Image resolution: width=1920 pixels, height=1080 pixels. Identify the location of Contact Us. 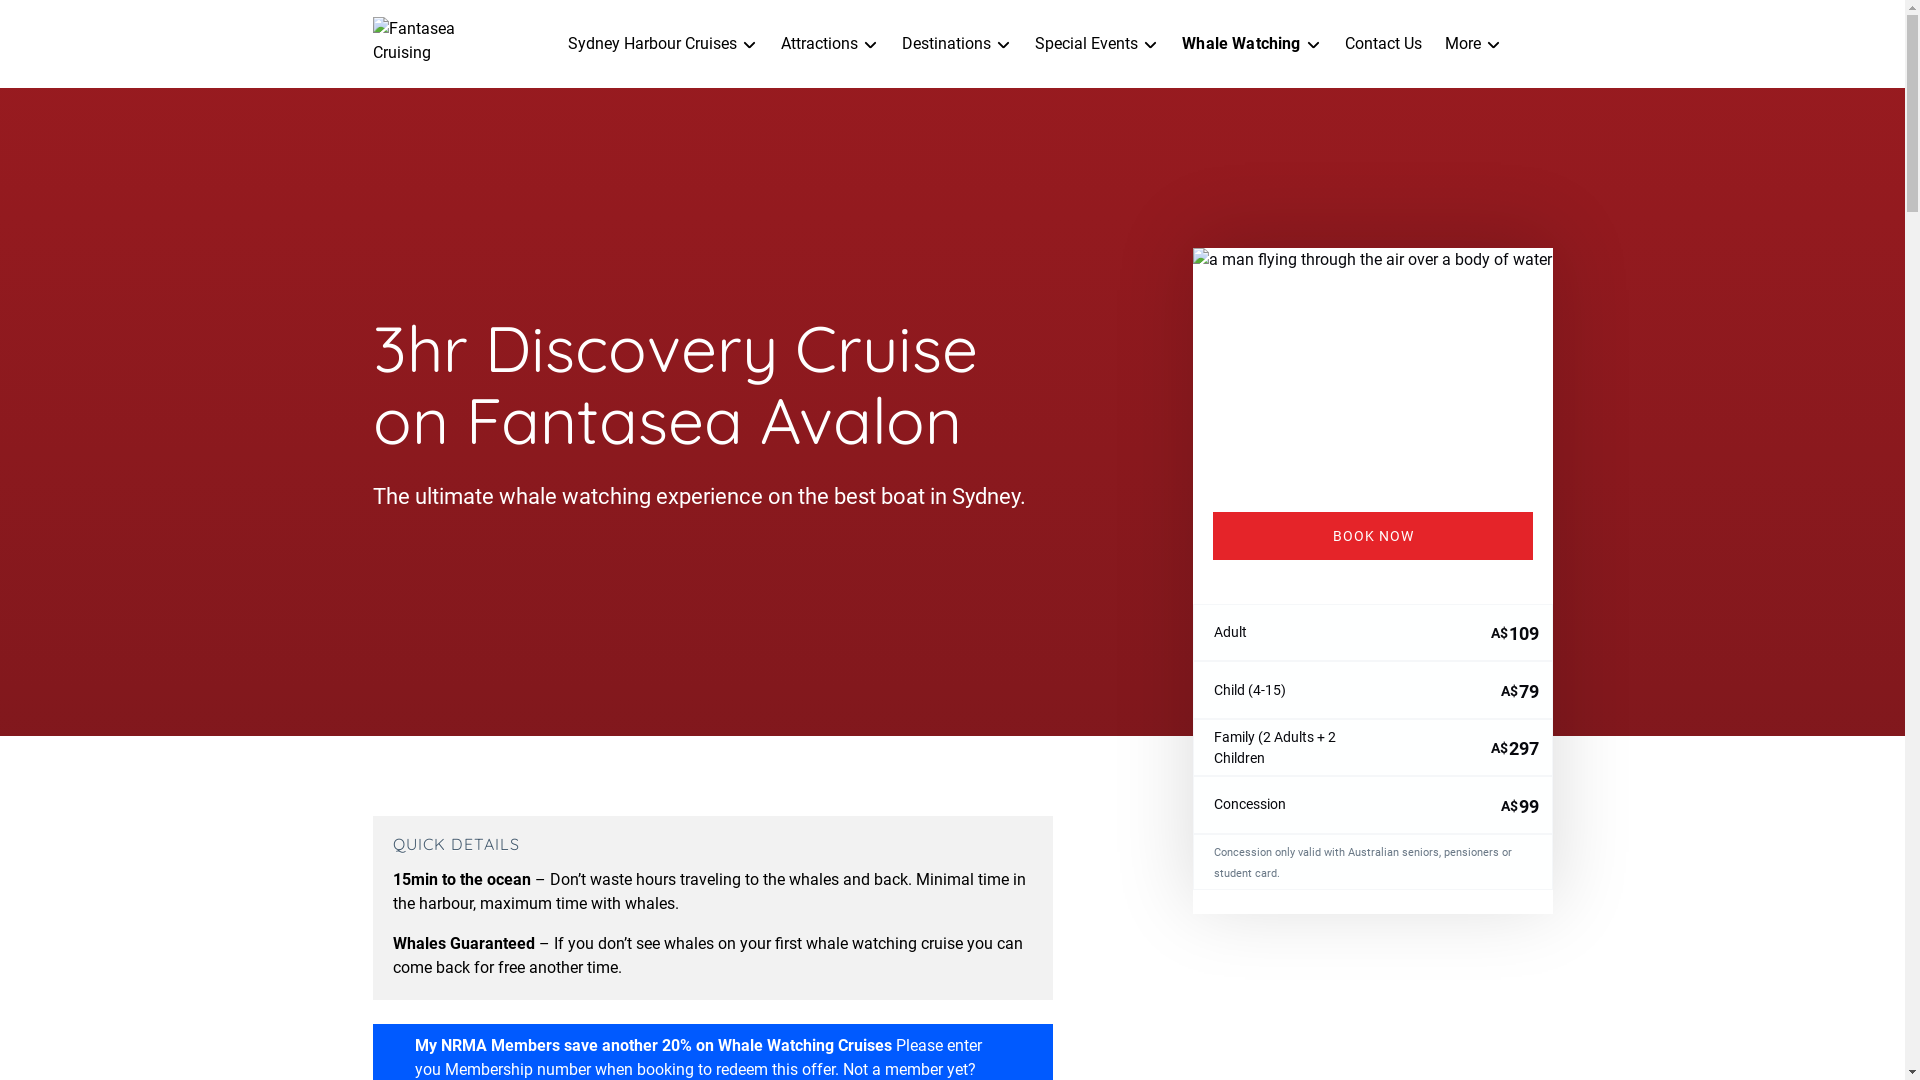
(1382, 44).